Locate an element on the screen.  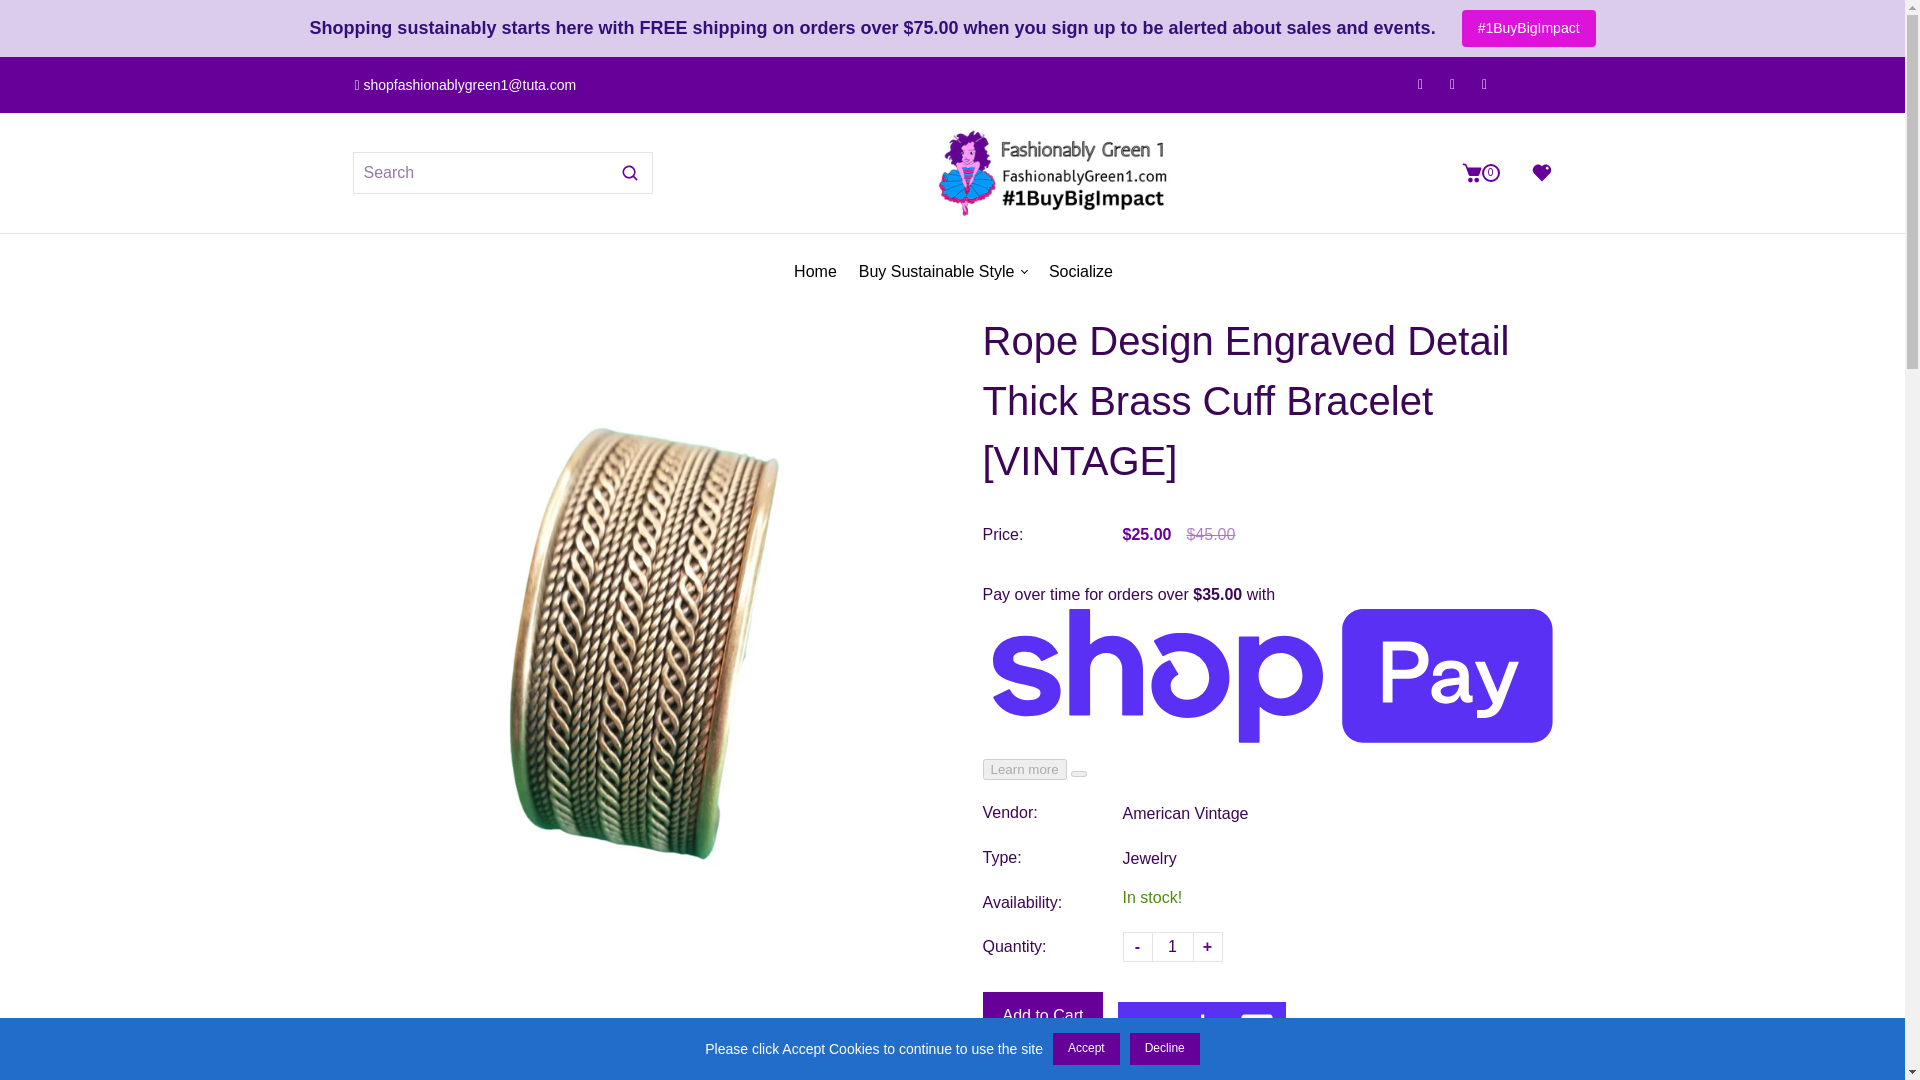
Instagram is located at coordinates (1488, 172).